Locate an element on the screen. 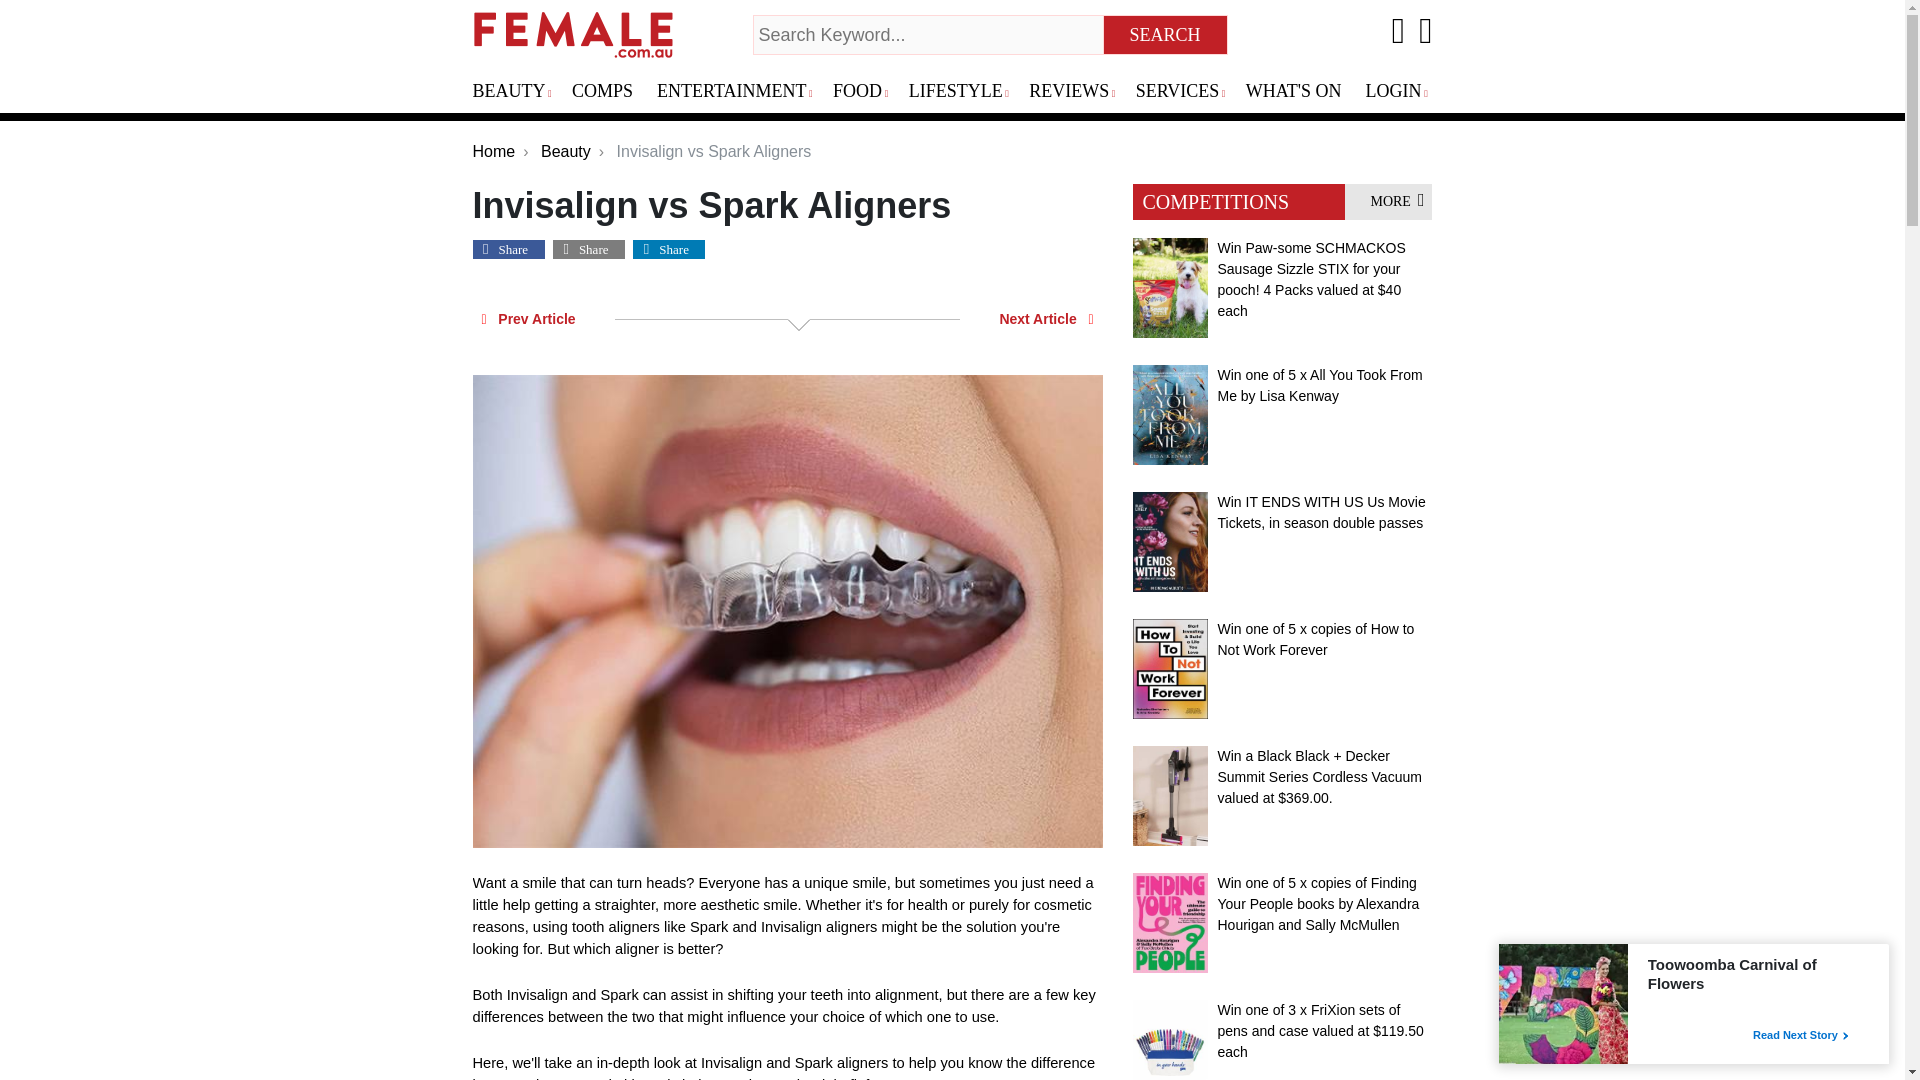 The width and height of the screenshot is (1920, 1080). BEAUTY is located at coordinates (518, 92).